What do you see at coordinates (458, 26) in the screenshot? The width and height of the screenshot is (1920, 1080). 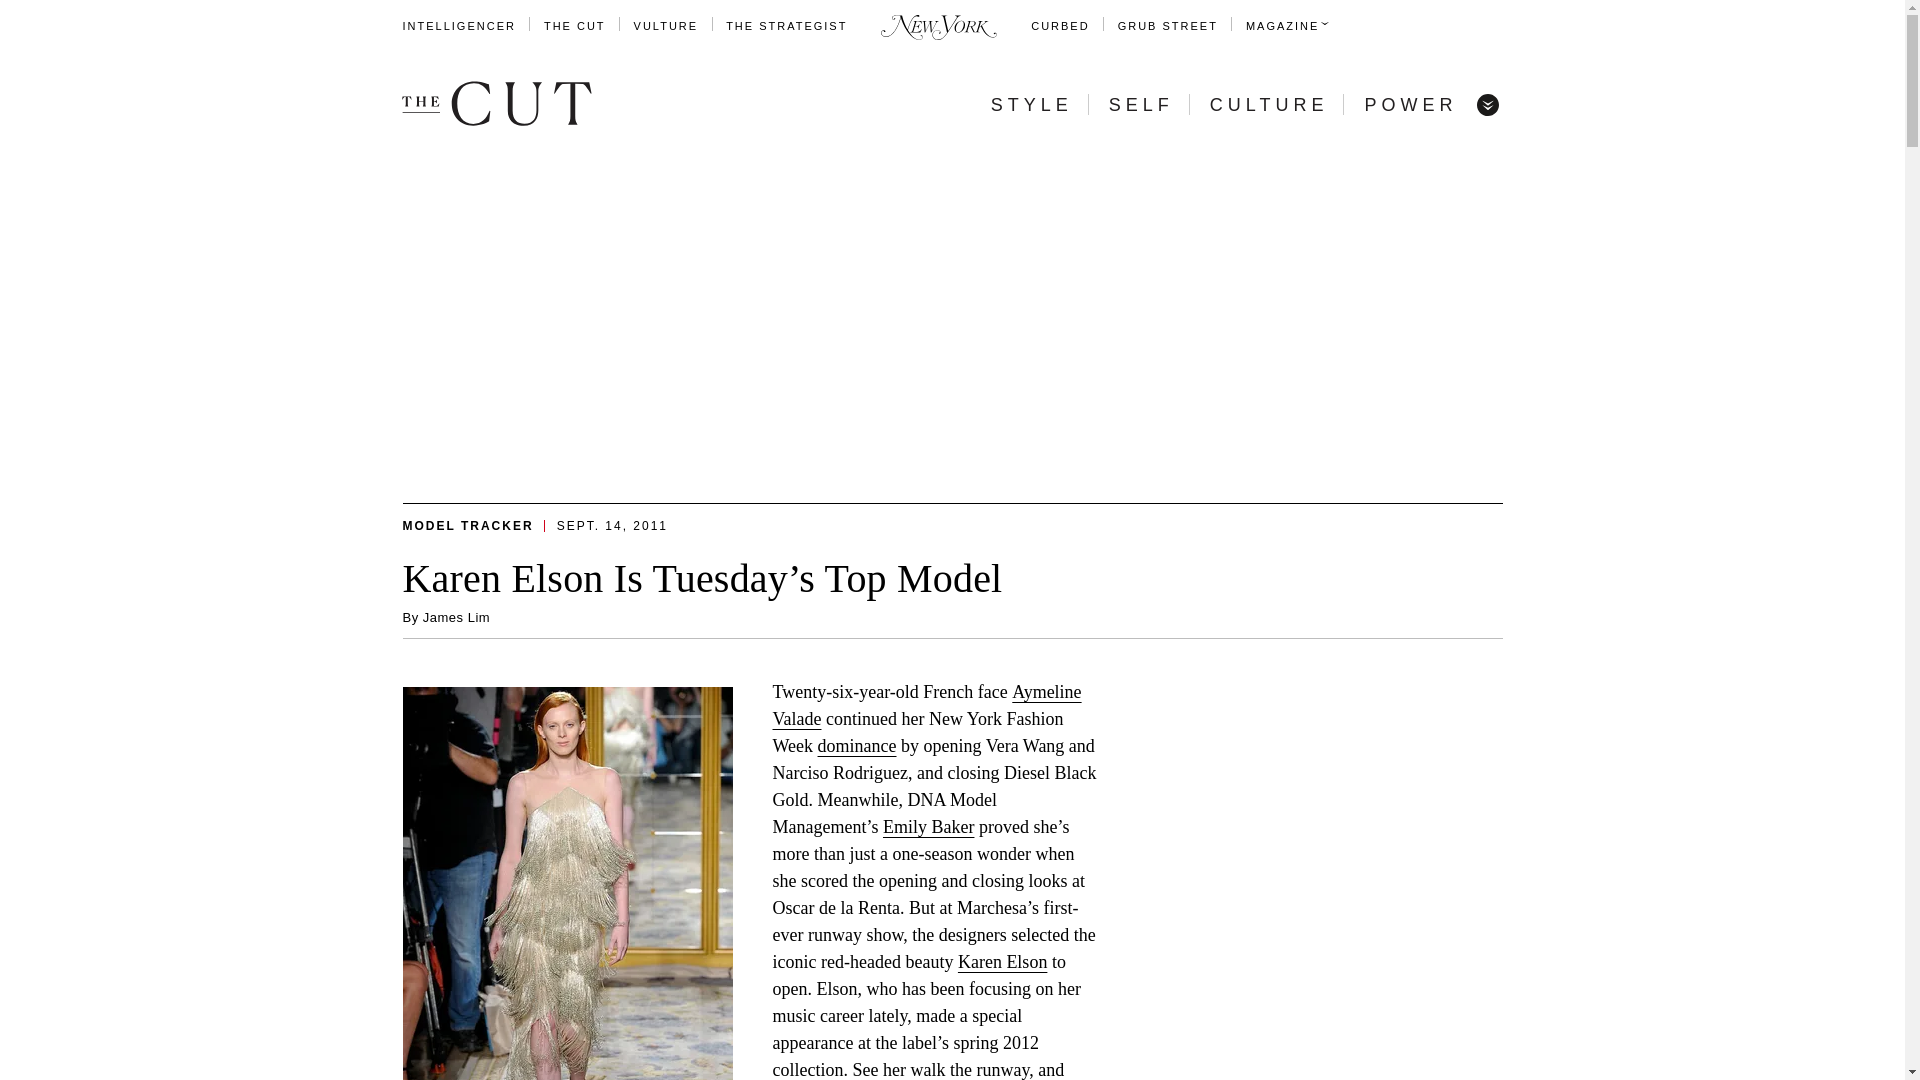 I see `INTELLIGENCER` at bounding box center [458, 26].